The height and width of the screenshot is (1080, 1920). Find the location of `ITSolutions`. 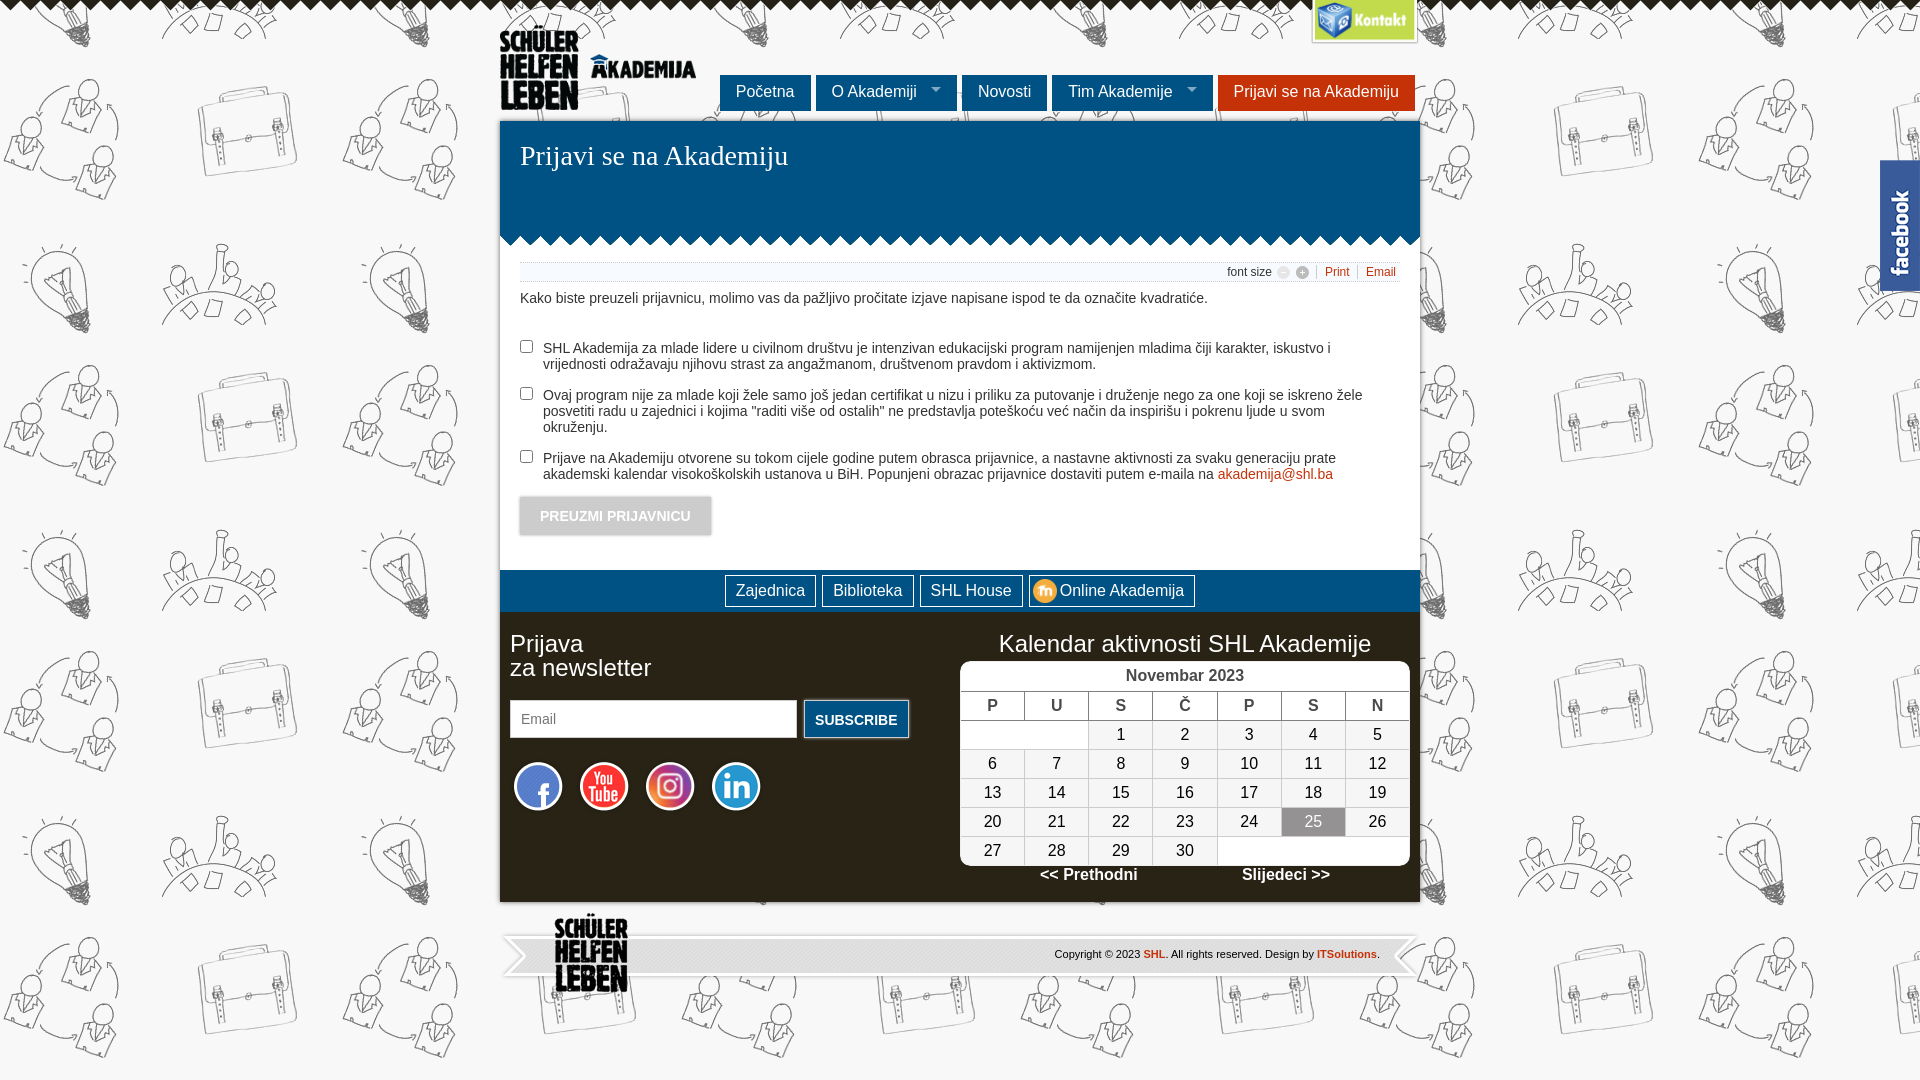

ITSolutions is located at coordinates (1347, 954).